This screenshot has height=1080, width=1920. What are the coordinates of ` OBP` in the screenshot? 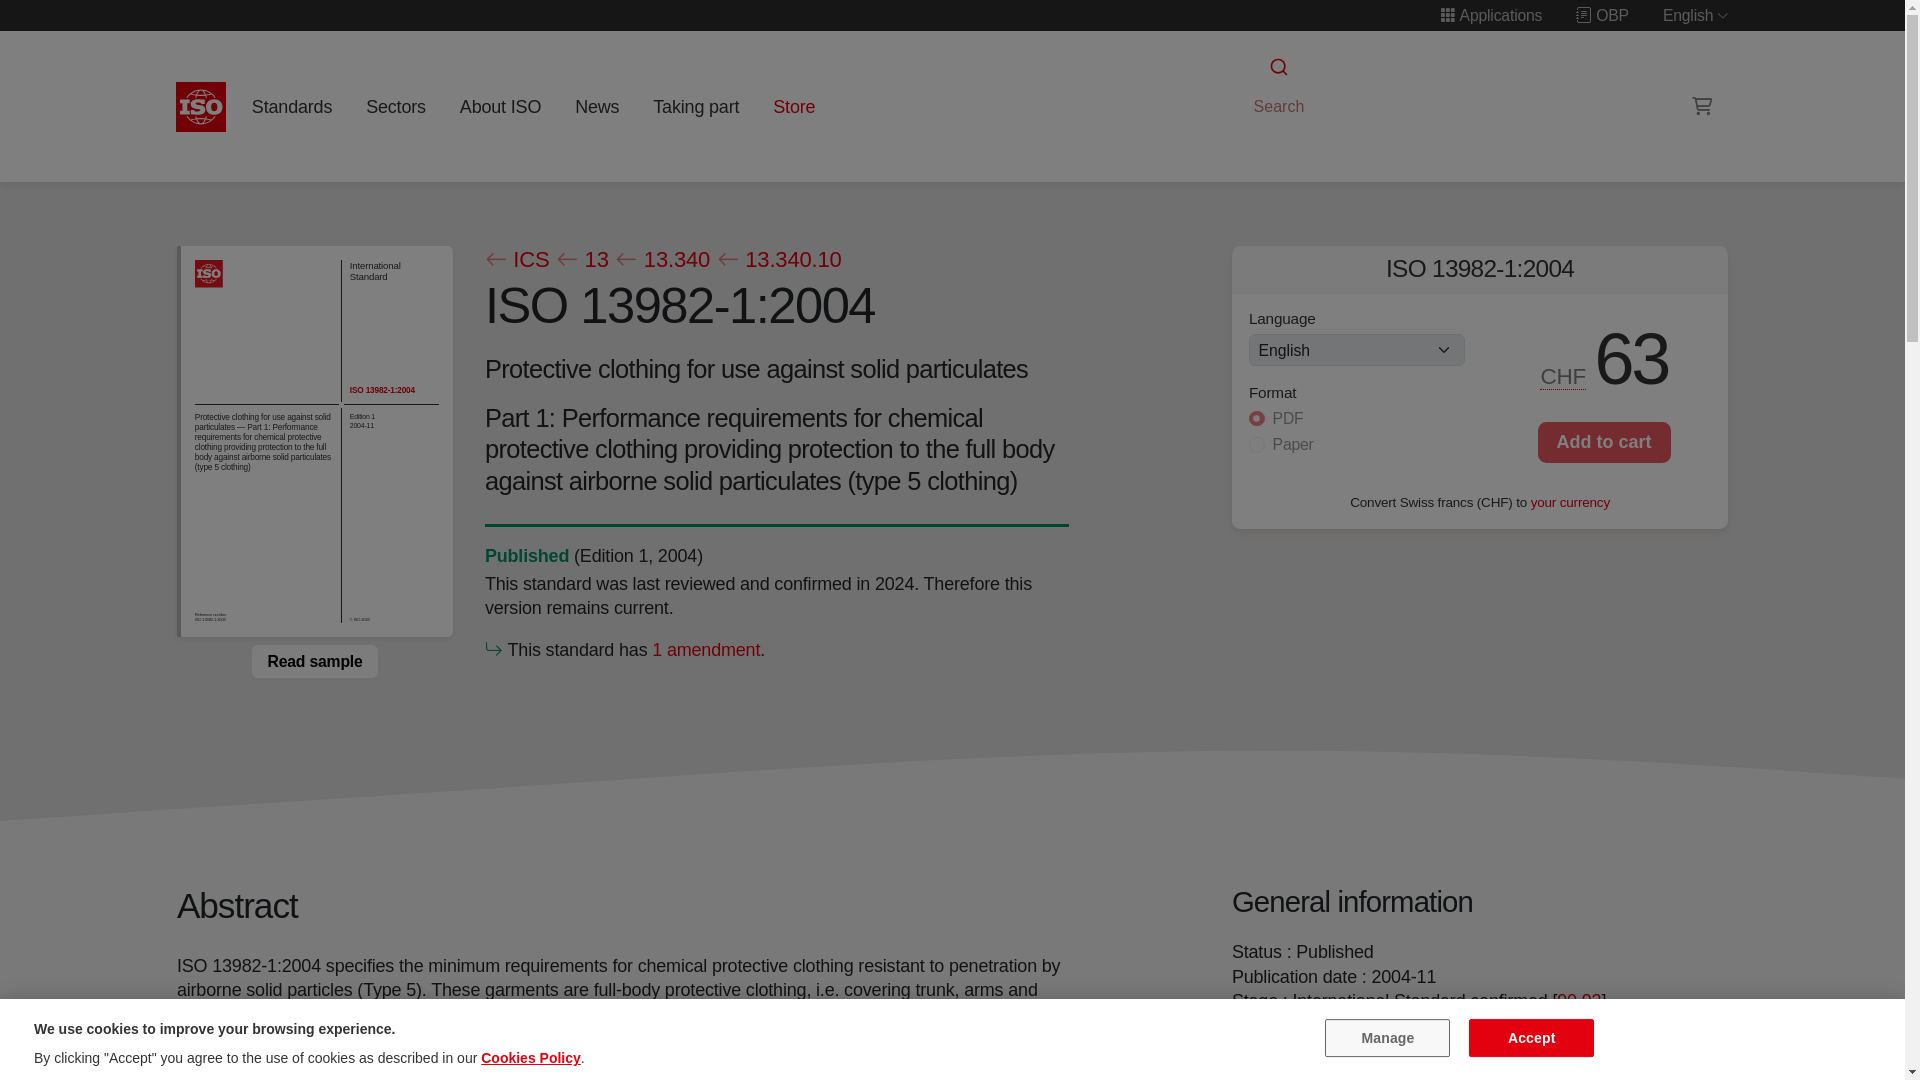 It's located at (1602, 15).